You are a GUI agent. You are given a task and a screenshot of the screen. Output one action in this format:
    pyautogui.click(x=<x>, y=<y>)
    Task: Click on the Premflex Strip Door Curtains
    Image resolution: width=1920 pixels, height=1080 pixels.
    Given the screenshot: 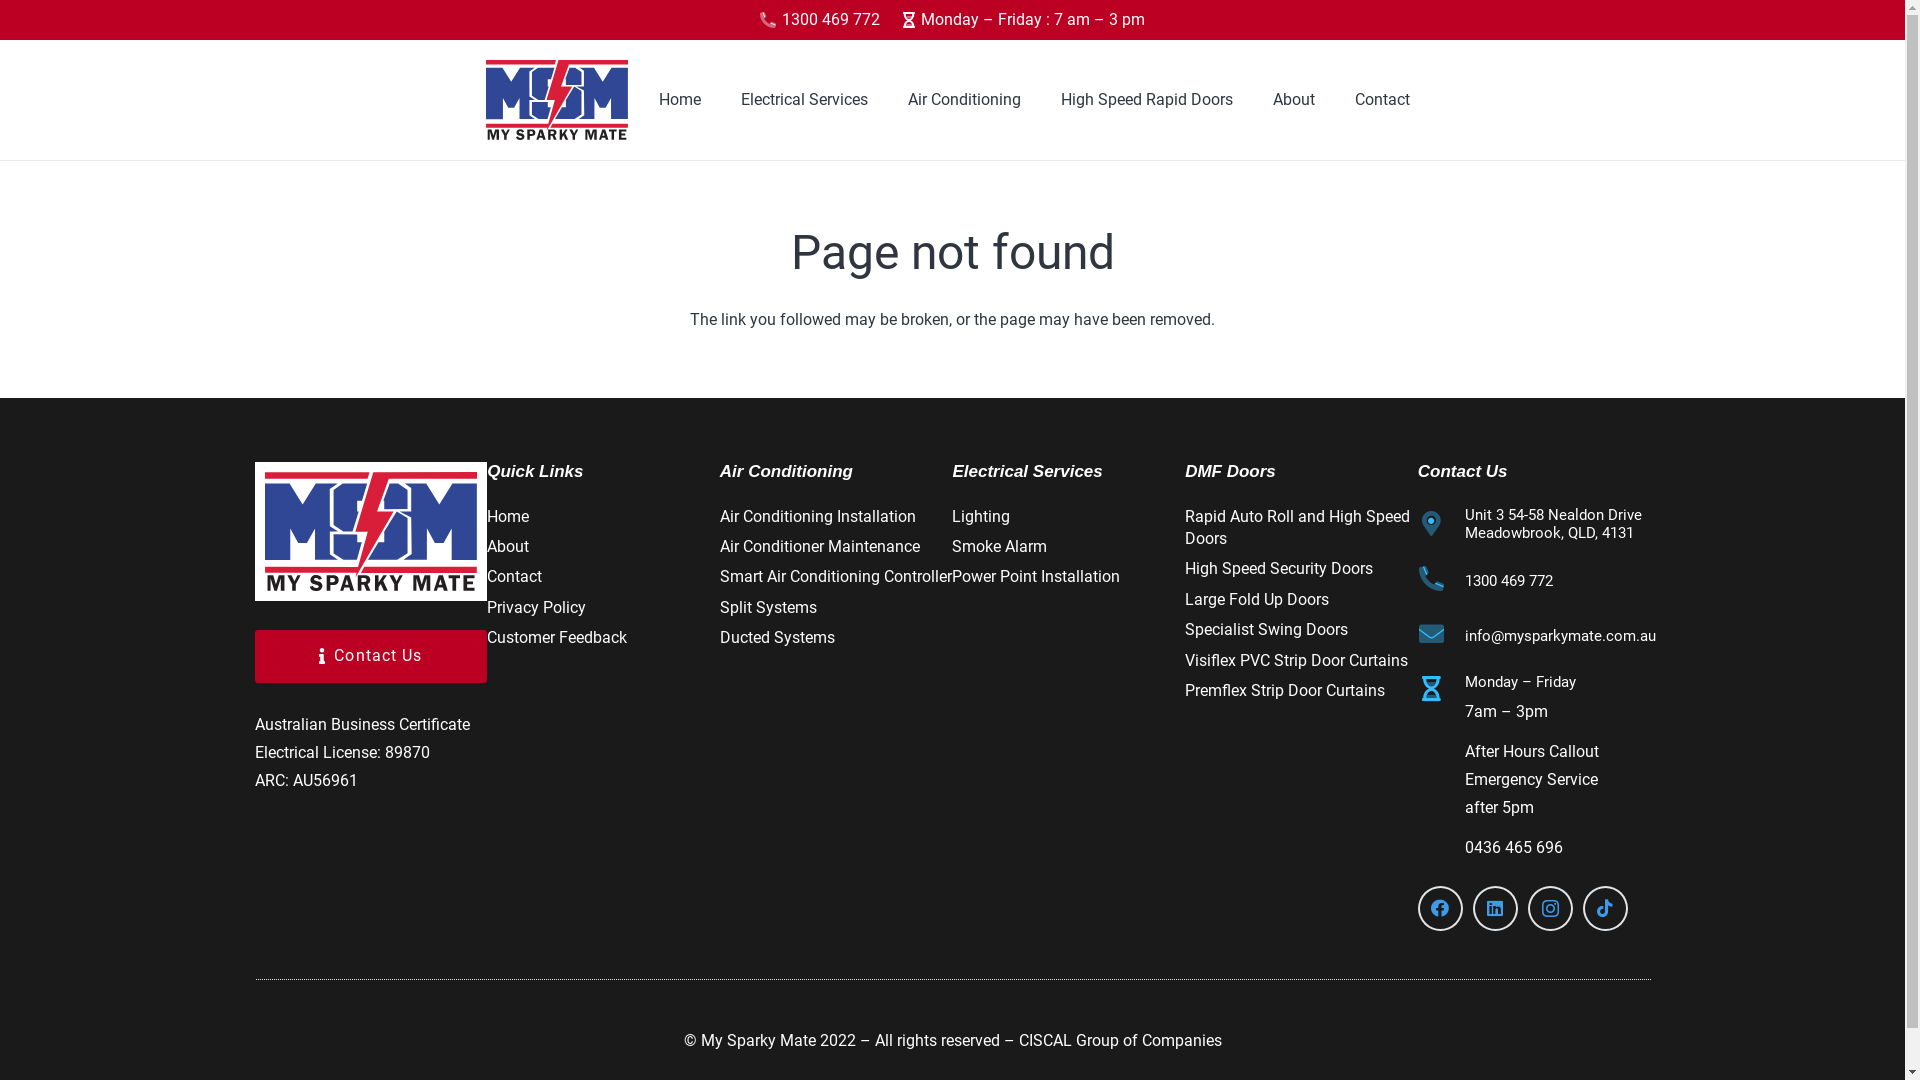 What is the action you would take?
    pyautogui.click(x=1285, y=690)
    